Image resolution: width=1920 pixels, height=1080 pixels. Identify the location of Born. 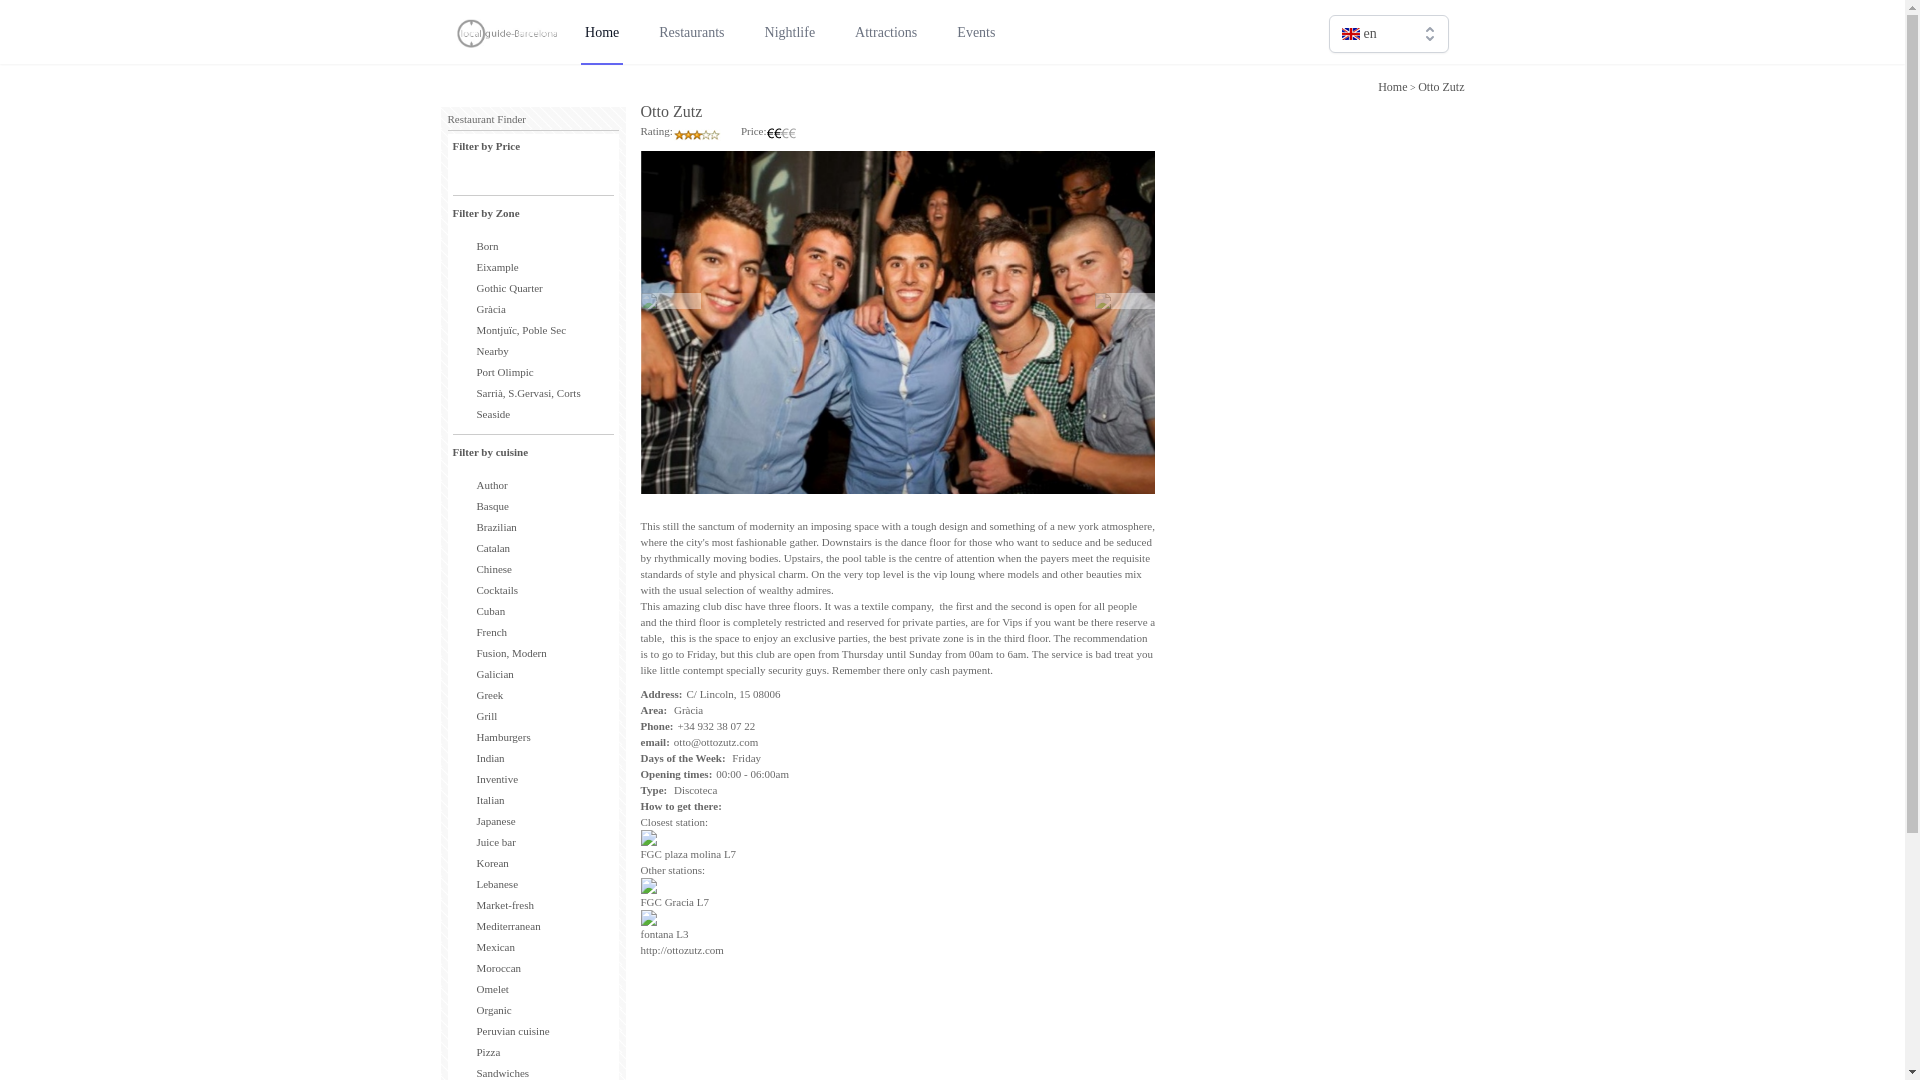
(486, 245).